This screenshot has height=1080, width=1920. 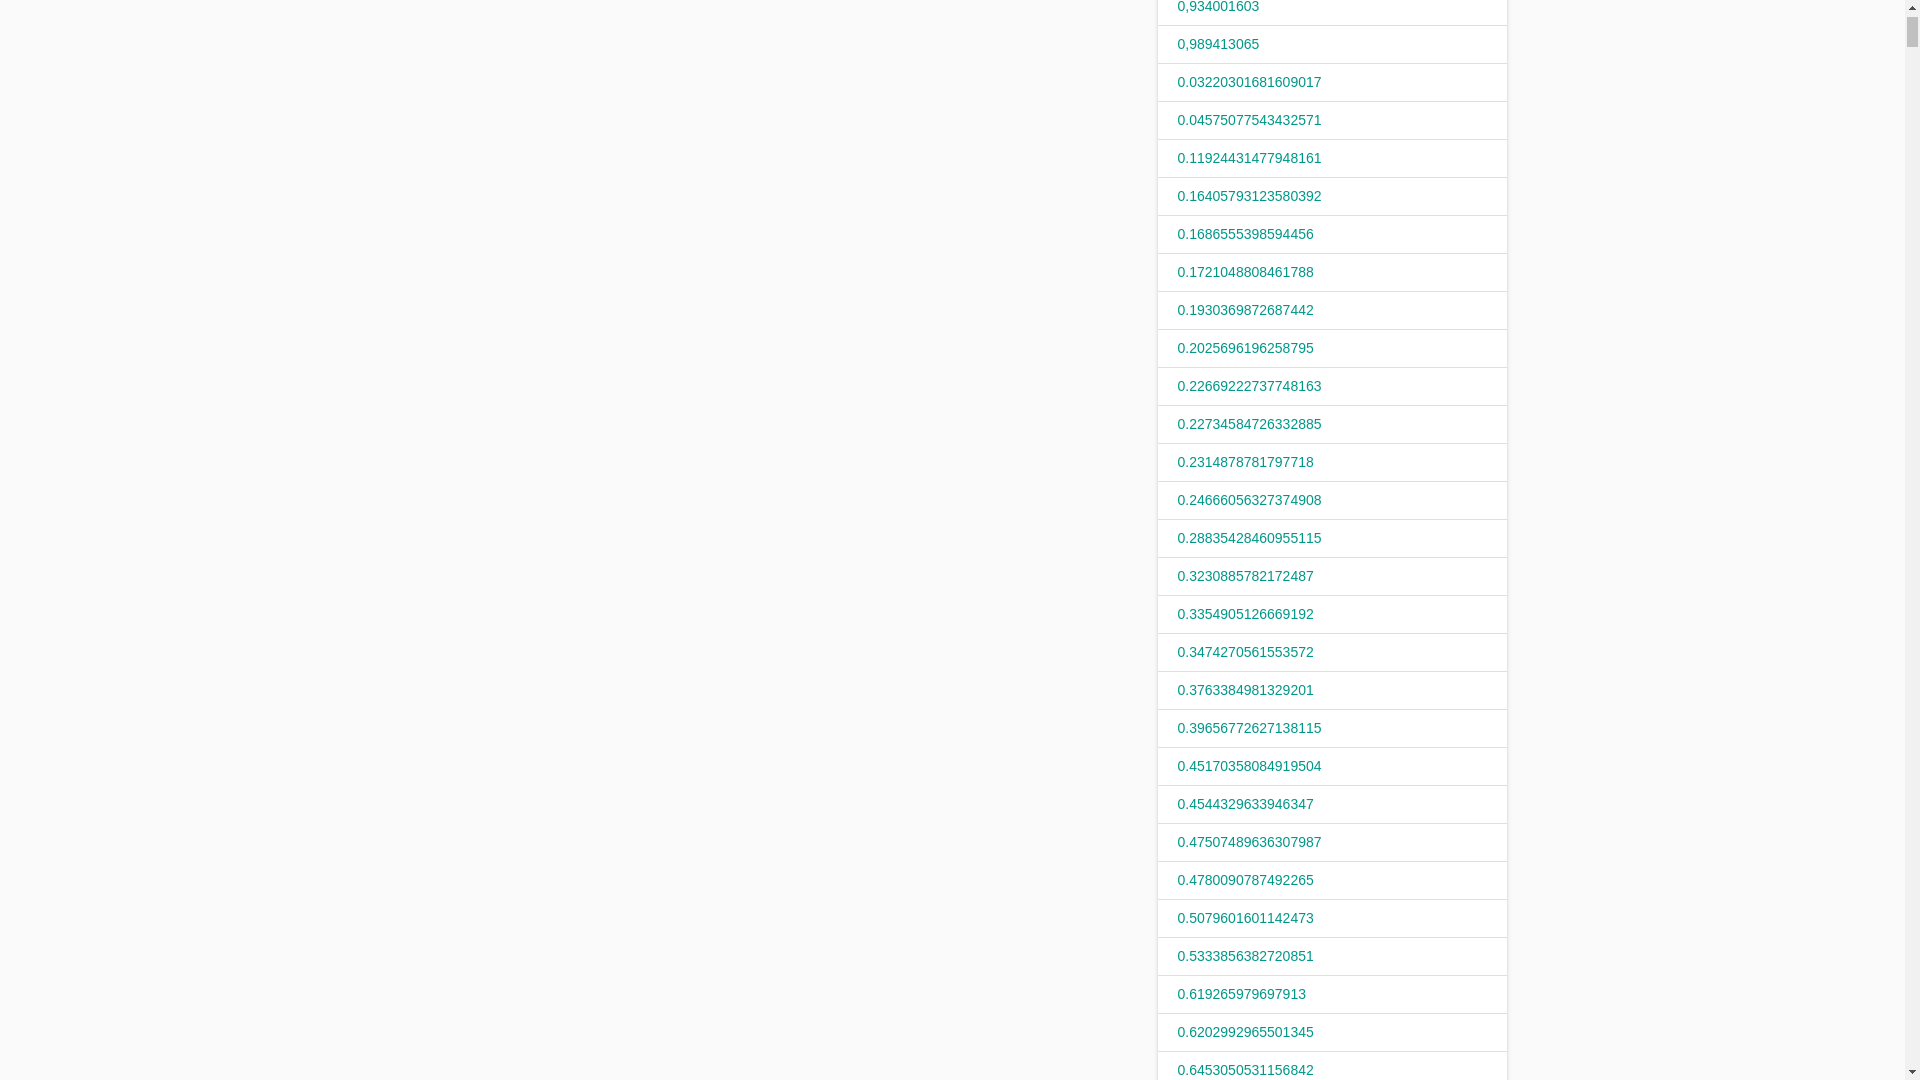 What do you see at coordinates (1250, 158) in the screenshot?
I see `0.11924431477948161` at bounding box center [1250, 158].